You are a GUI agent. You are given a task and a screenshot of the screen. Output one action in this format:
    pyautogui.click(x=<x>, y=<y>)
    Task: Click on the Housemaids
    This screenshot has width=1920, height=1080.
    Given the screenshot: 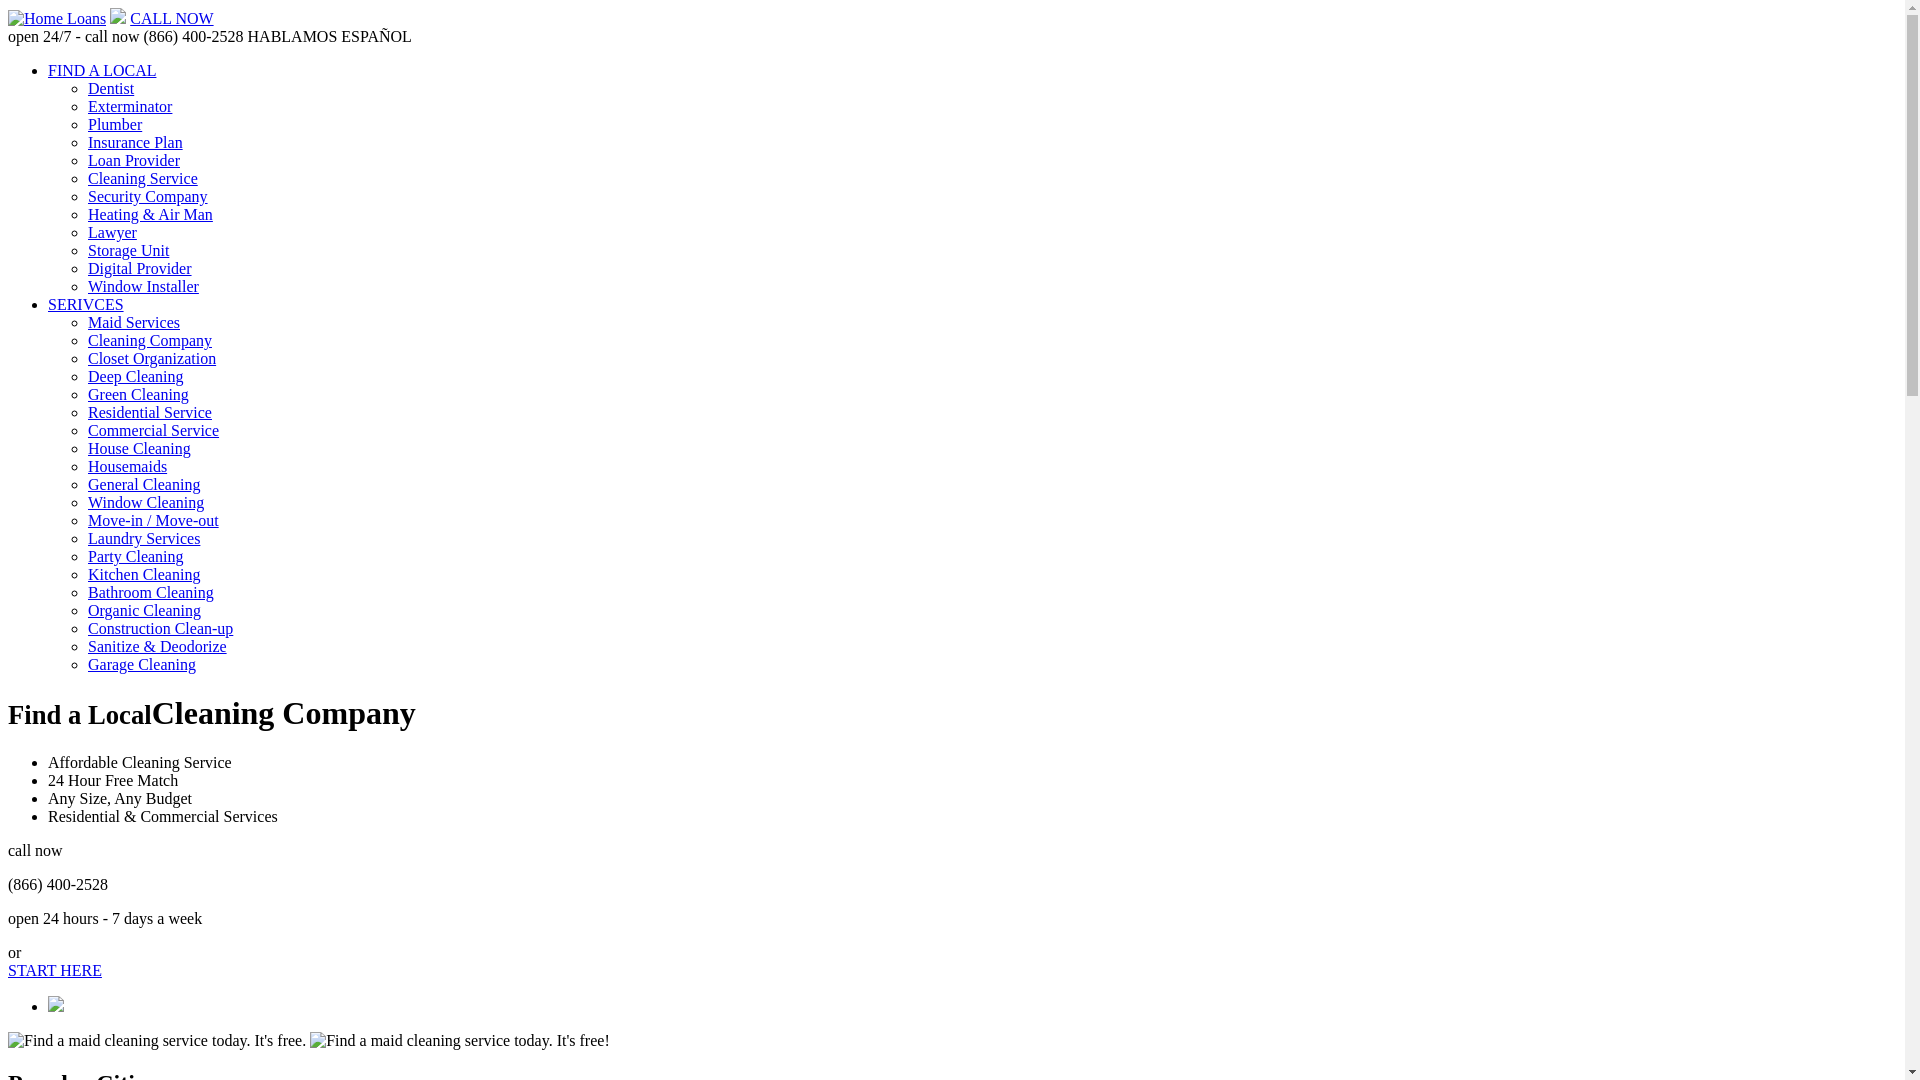 What is the action you would take?
    pyautogui.click(x=128, y=466)
    